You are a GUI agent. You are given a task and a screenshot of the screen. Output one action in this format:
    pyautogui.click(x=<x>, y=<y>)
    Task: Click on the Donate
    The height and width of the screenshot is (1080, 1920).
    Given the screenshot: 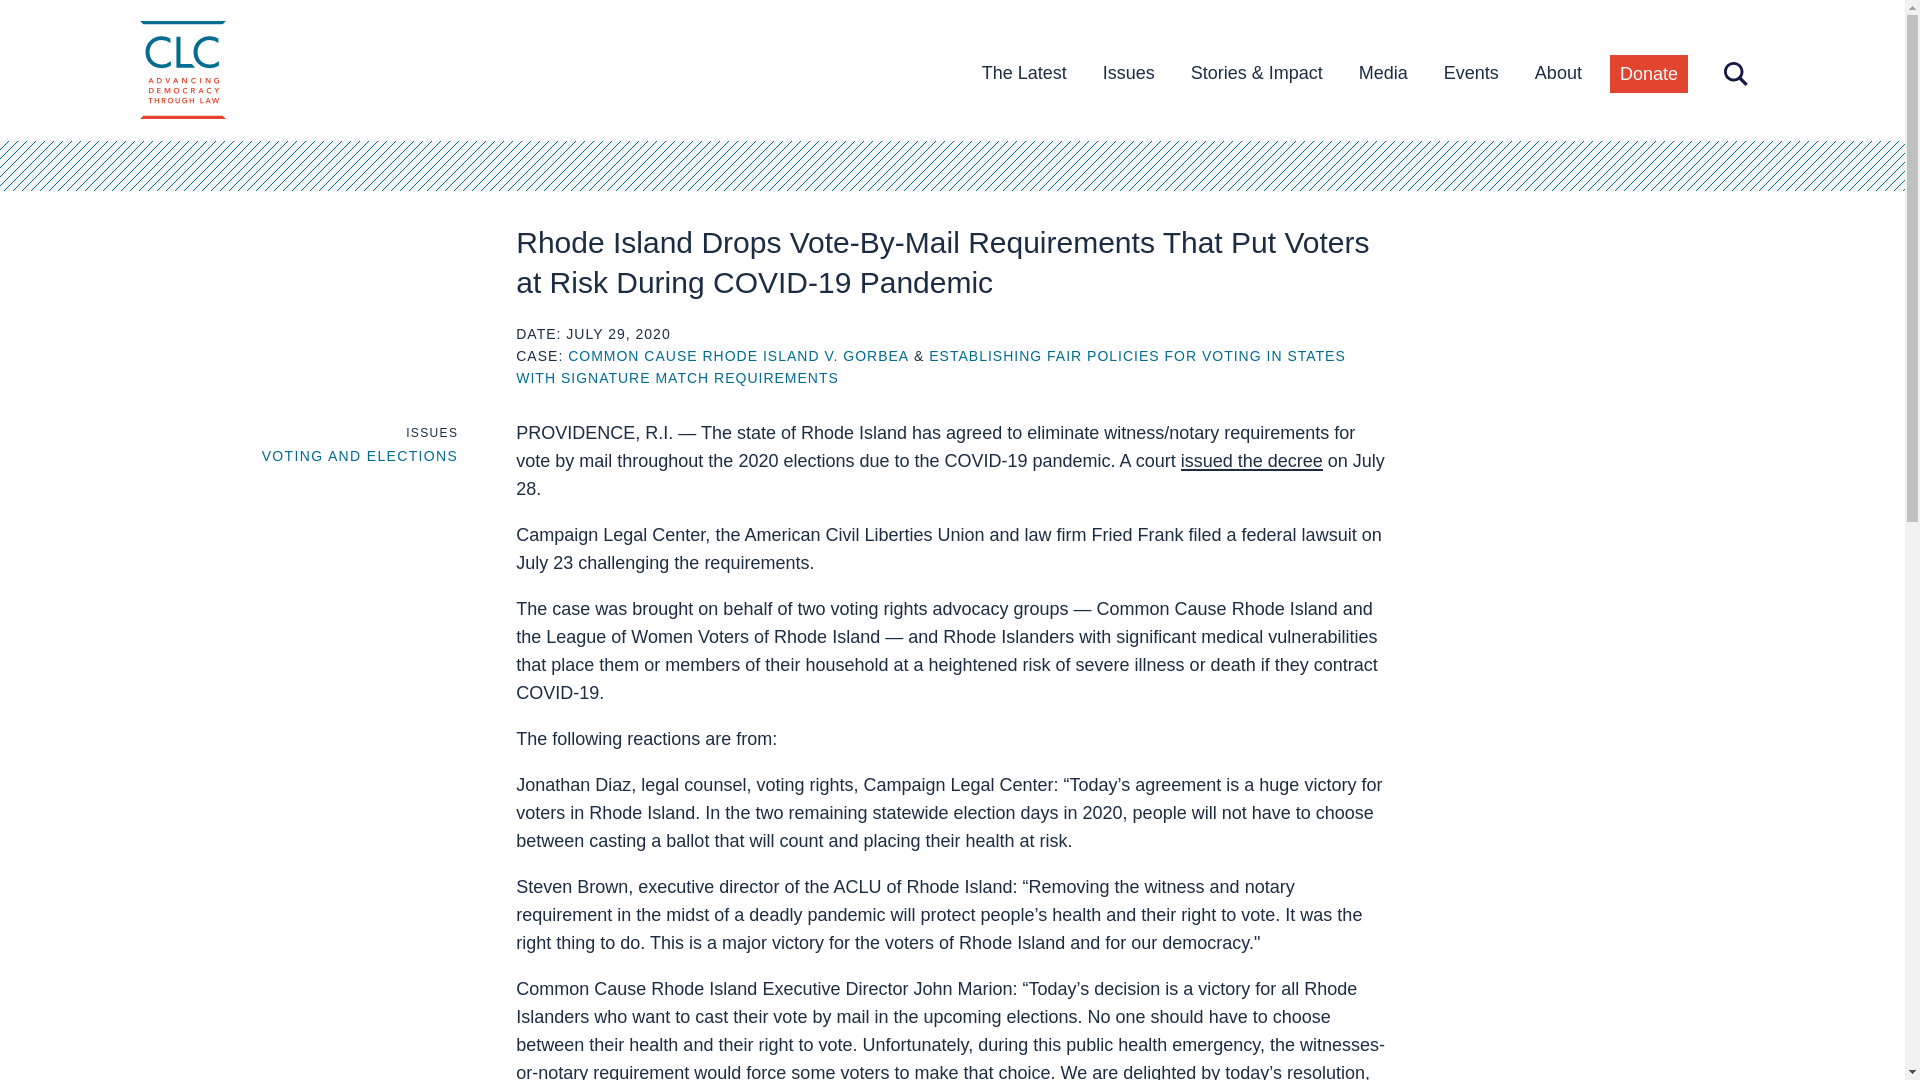 What is the action you would take?
    pyautogui.click(x=1648, y=74)
    